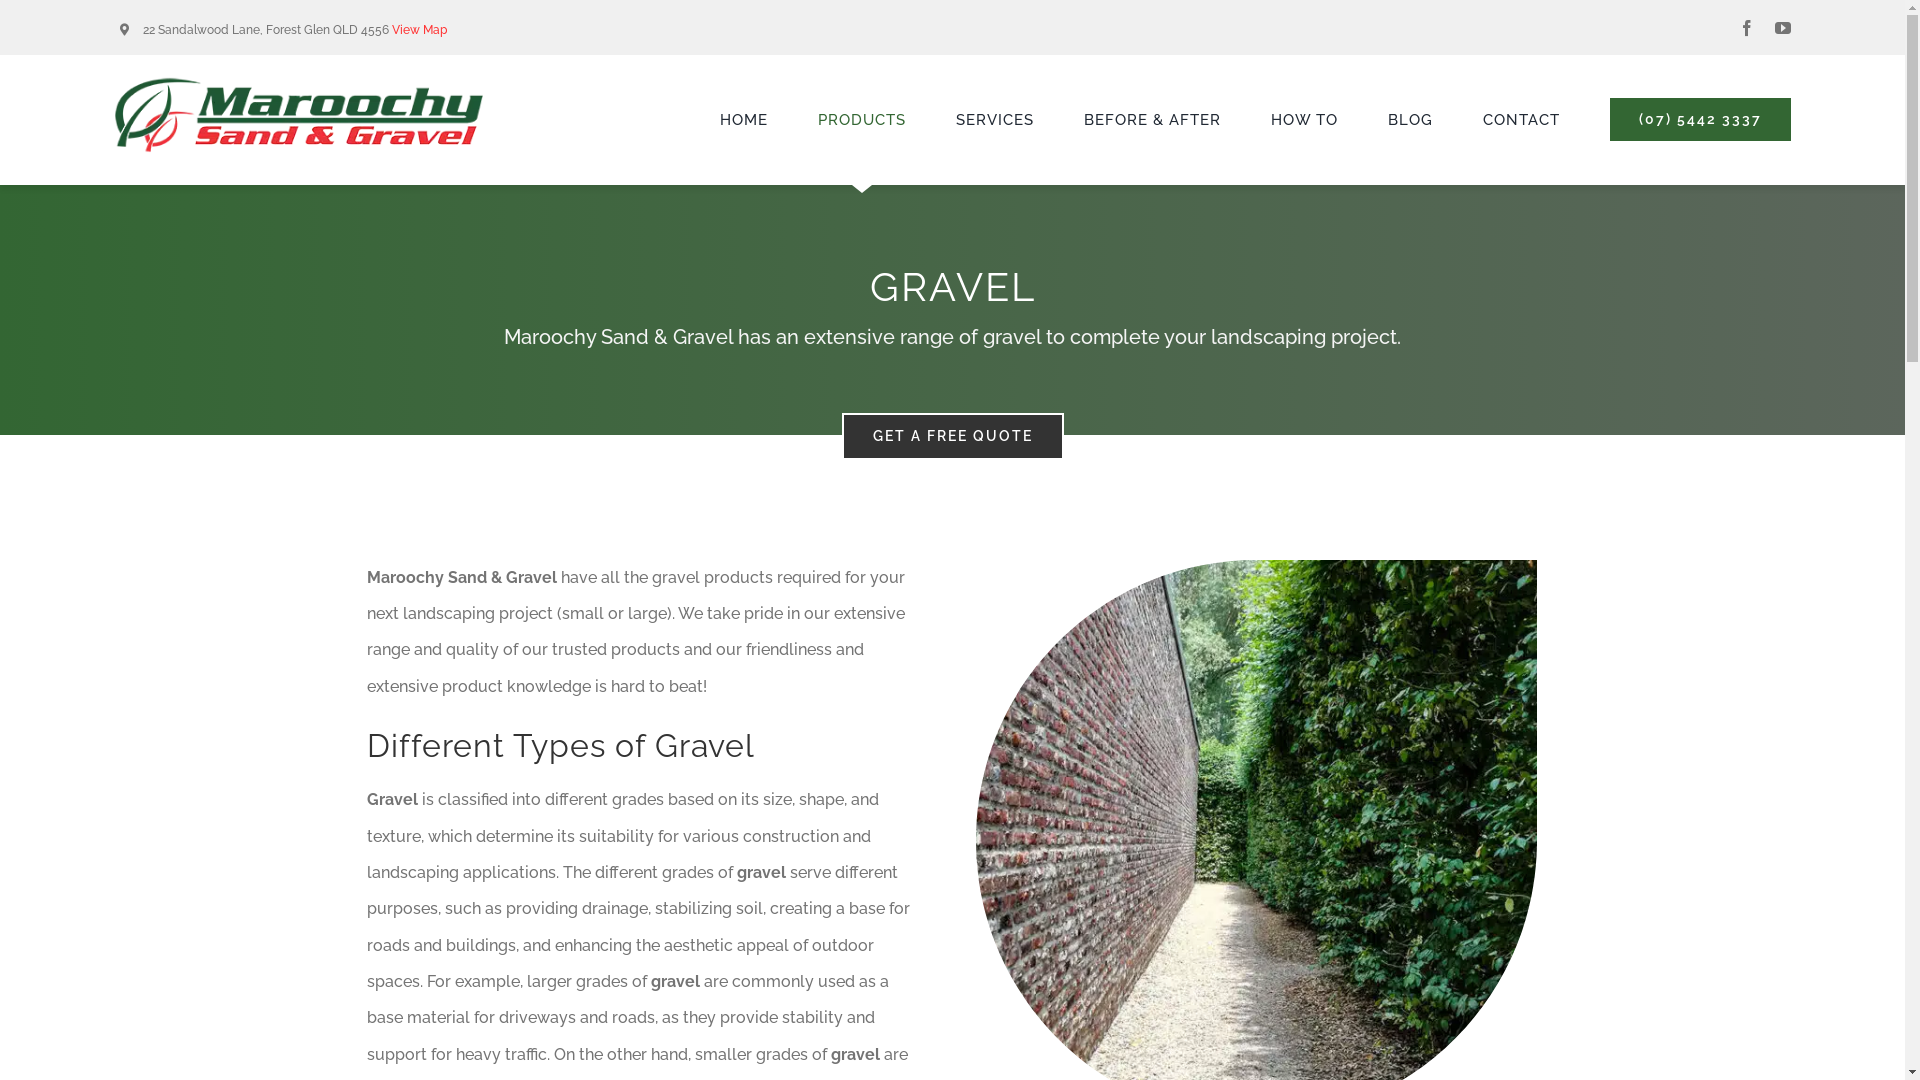  Describe the element at coordinates (420, 30) in the screenshot. I see `View Map` at that location.